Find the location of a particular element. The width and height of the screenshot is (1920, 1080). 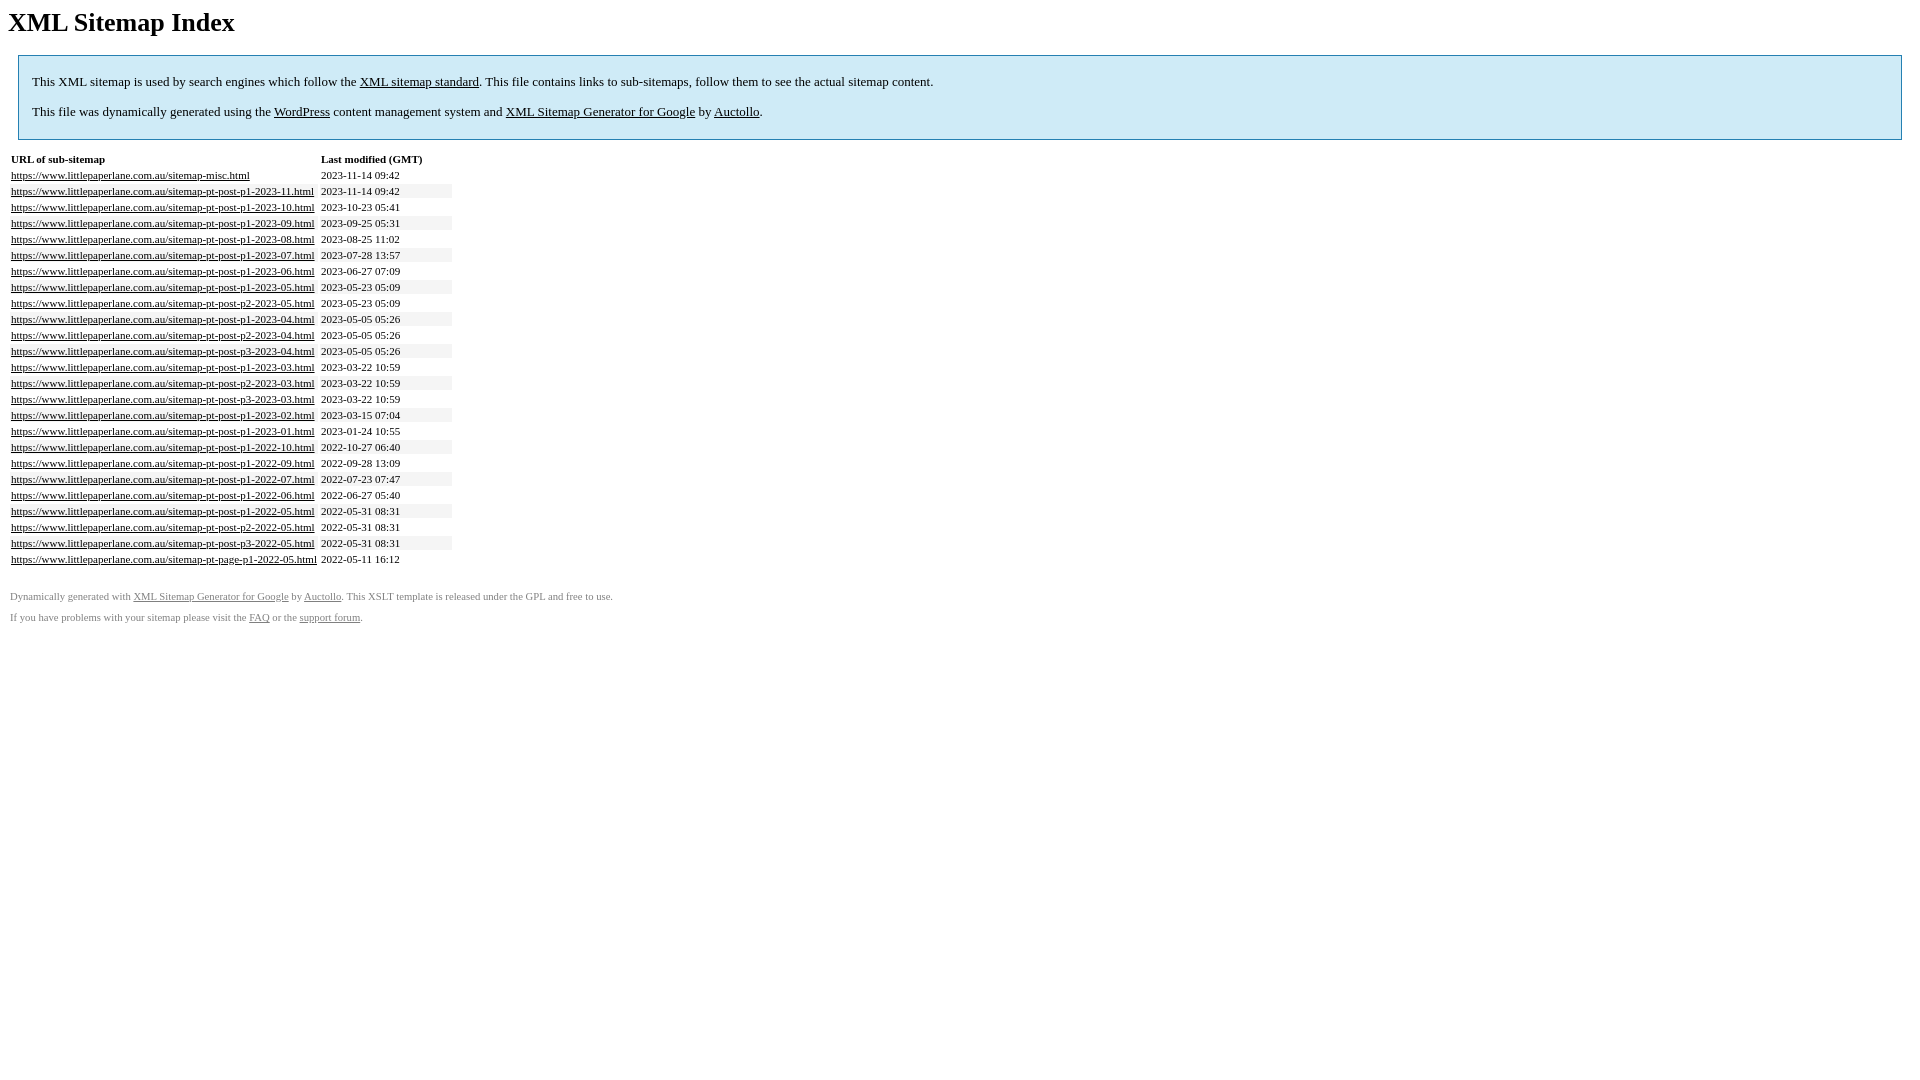

XML Sitemap Generator for Google is located at coordinates (600, 112).